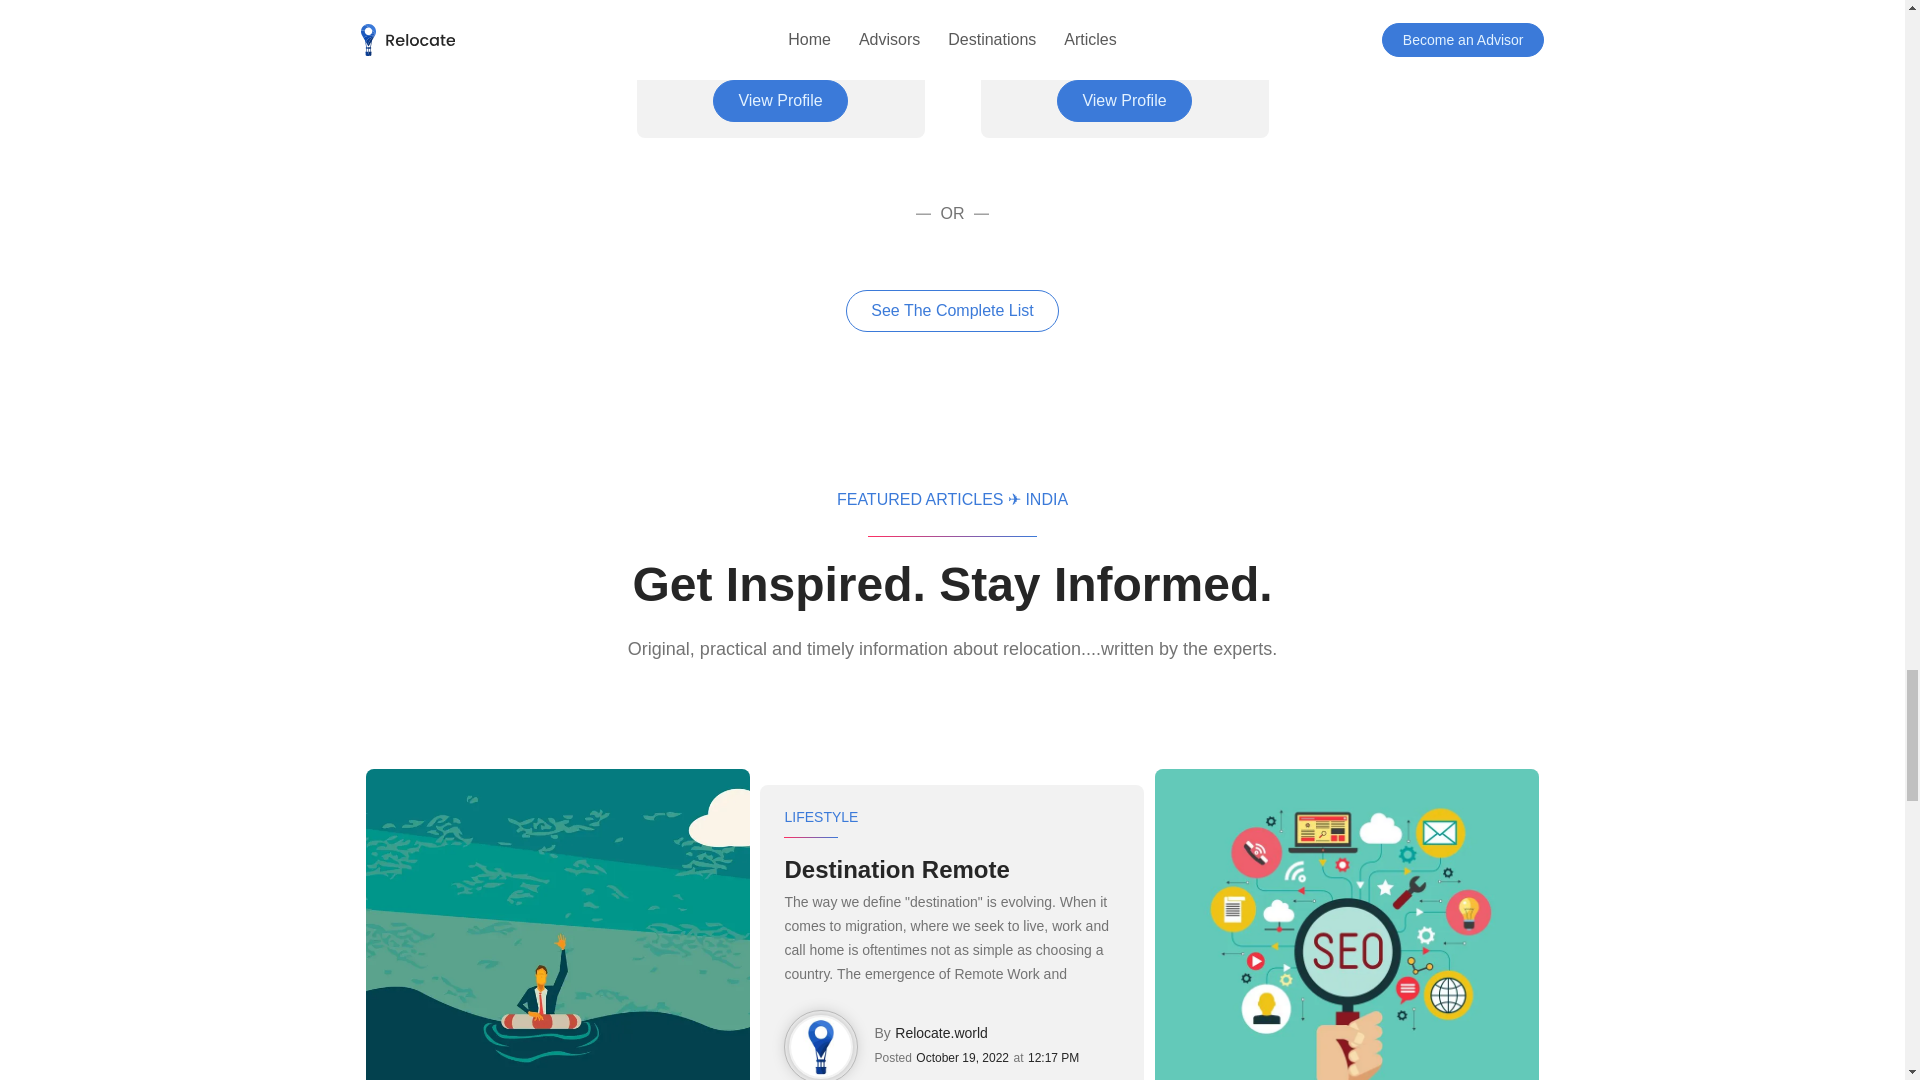 Image resolution: width=1920 pixels, height=1080 pixels. I want to click on Destination Remote, so click(951, 870).